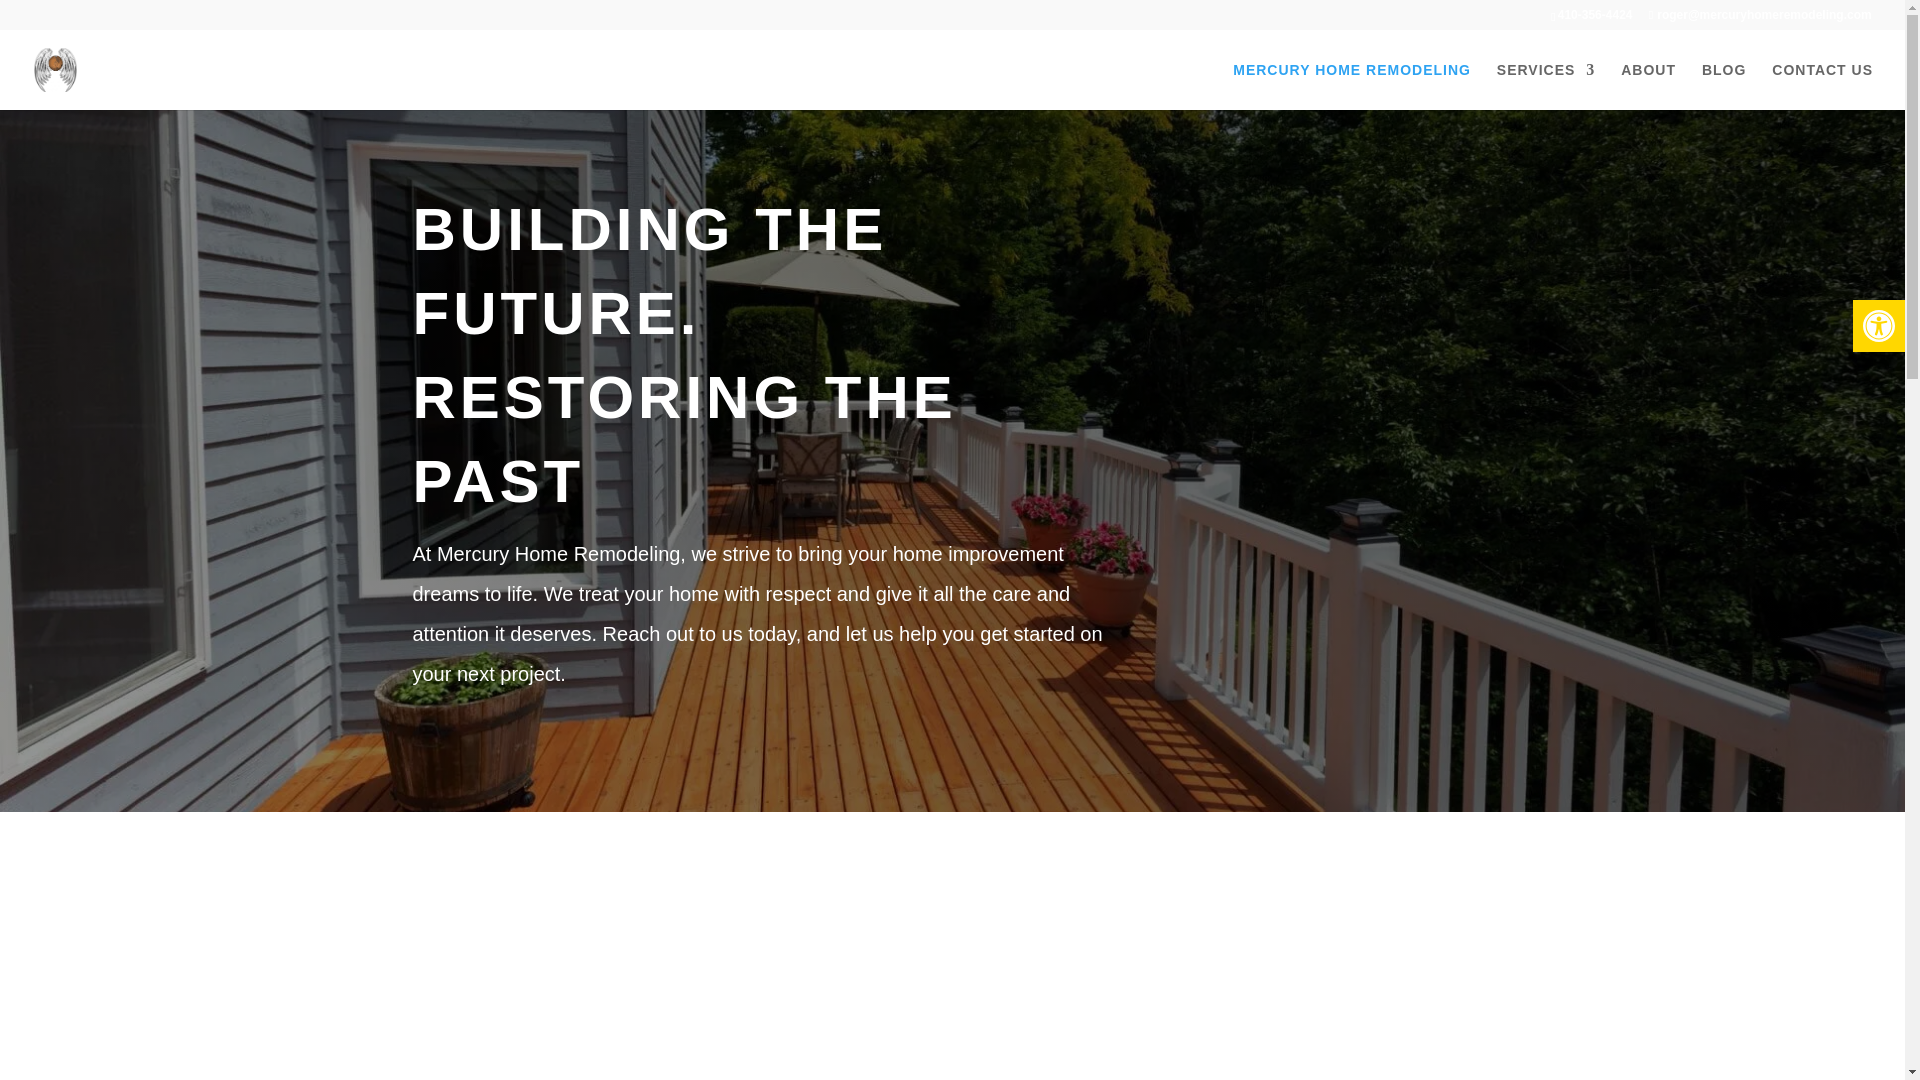  I want to click on CONTACT US, so click(1822, 86).